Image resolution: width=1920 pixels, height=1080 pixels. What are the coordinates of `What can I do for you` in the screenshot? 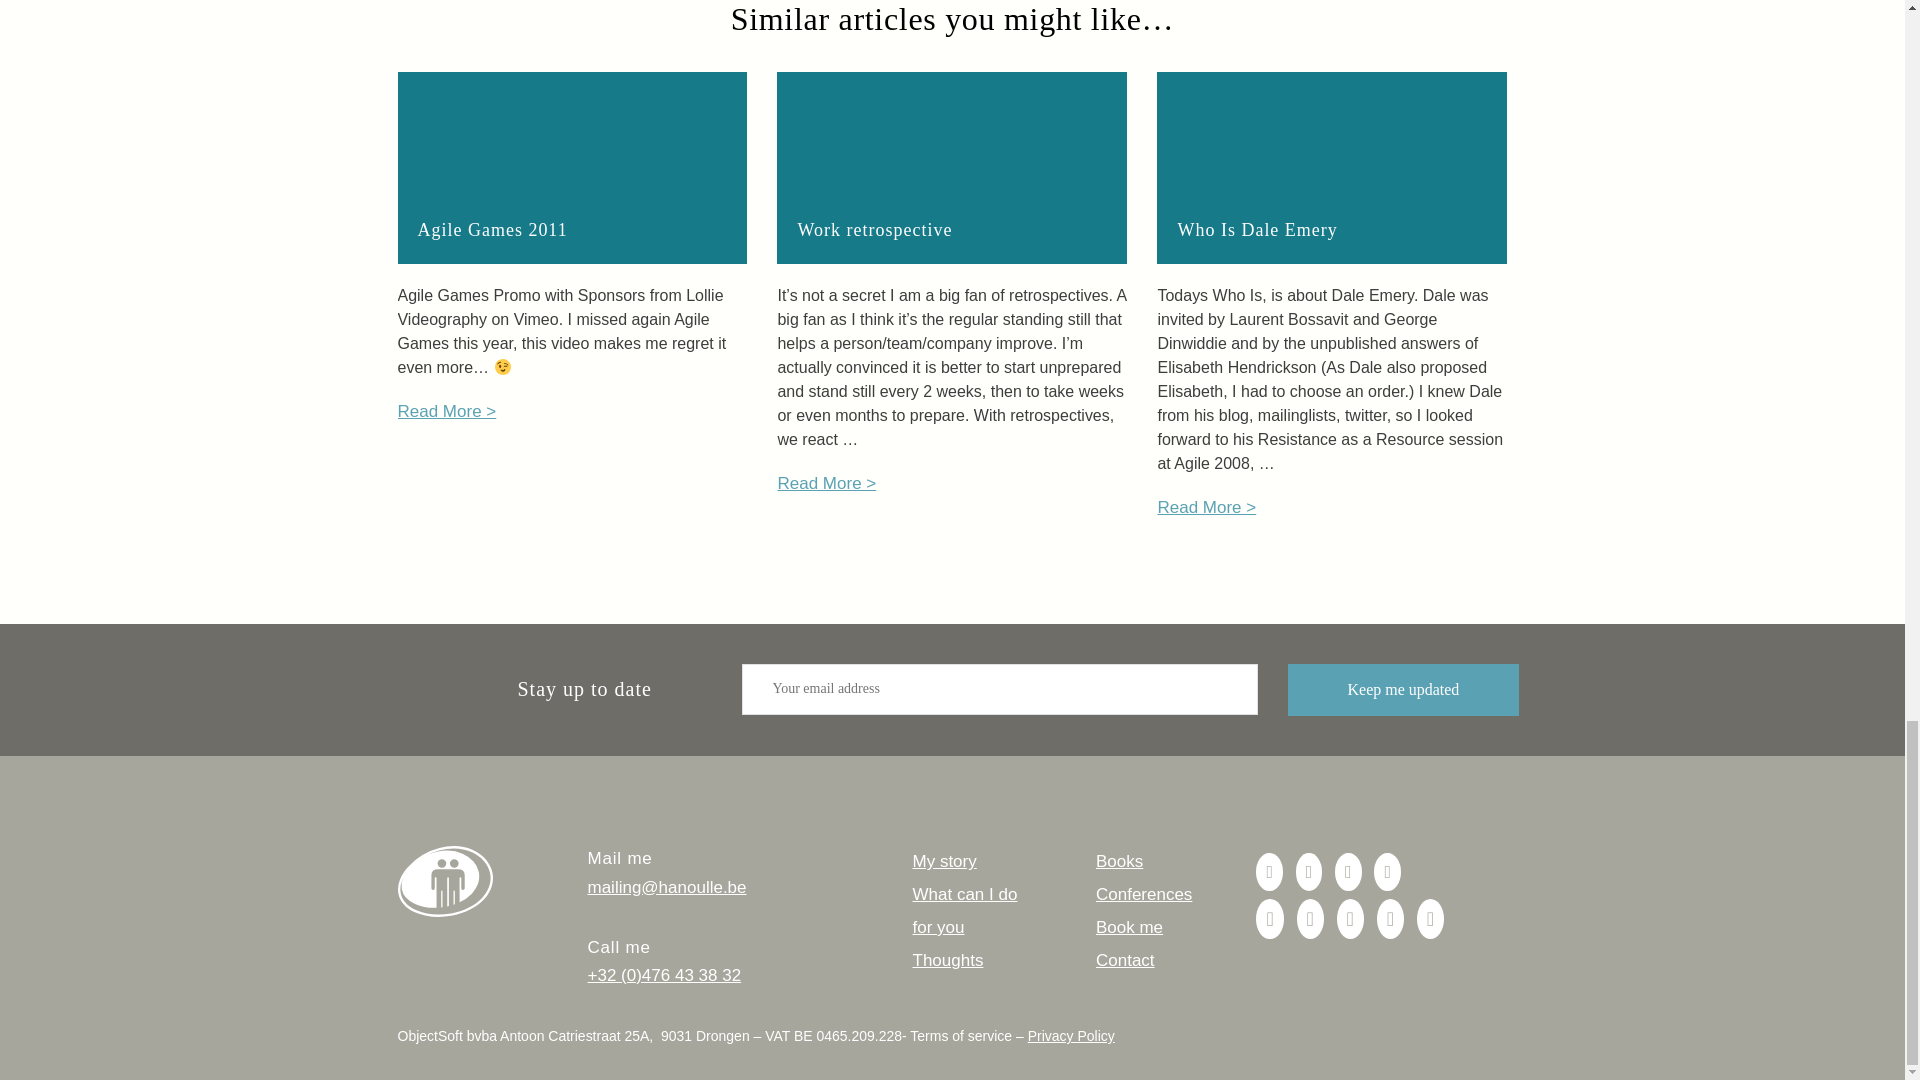 It's located at (964, 910).